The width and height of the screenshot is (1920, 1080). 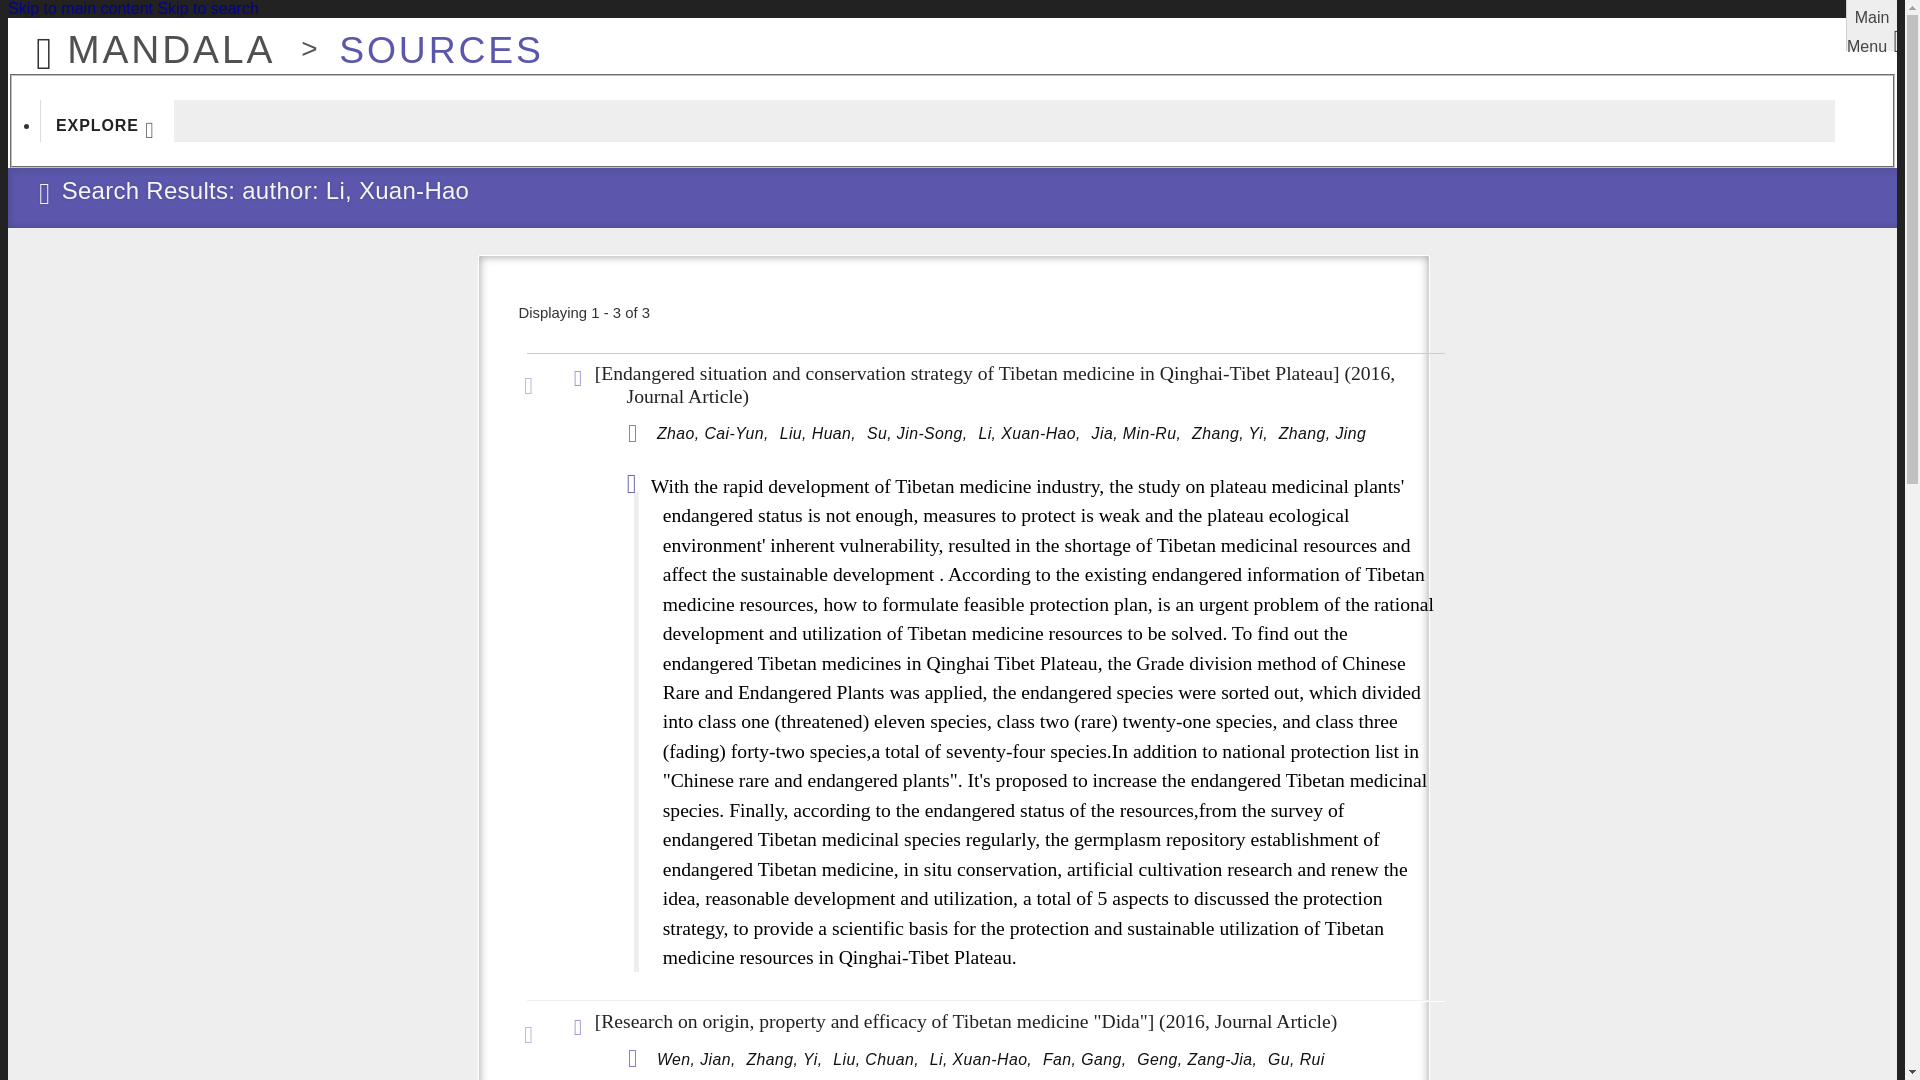 What do you see at coordinates (714, 434) in the screenshot?
I see `Zhao, Cai-Yun,` at bounding box center [714, 434].